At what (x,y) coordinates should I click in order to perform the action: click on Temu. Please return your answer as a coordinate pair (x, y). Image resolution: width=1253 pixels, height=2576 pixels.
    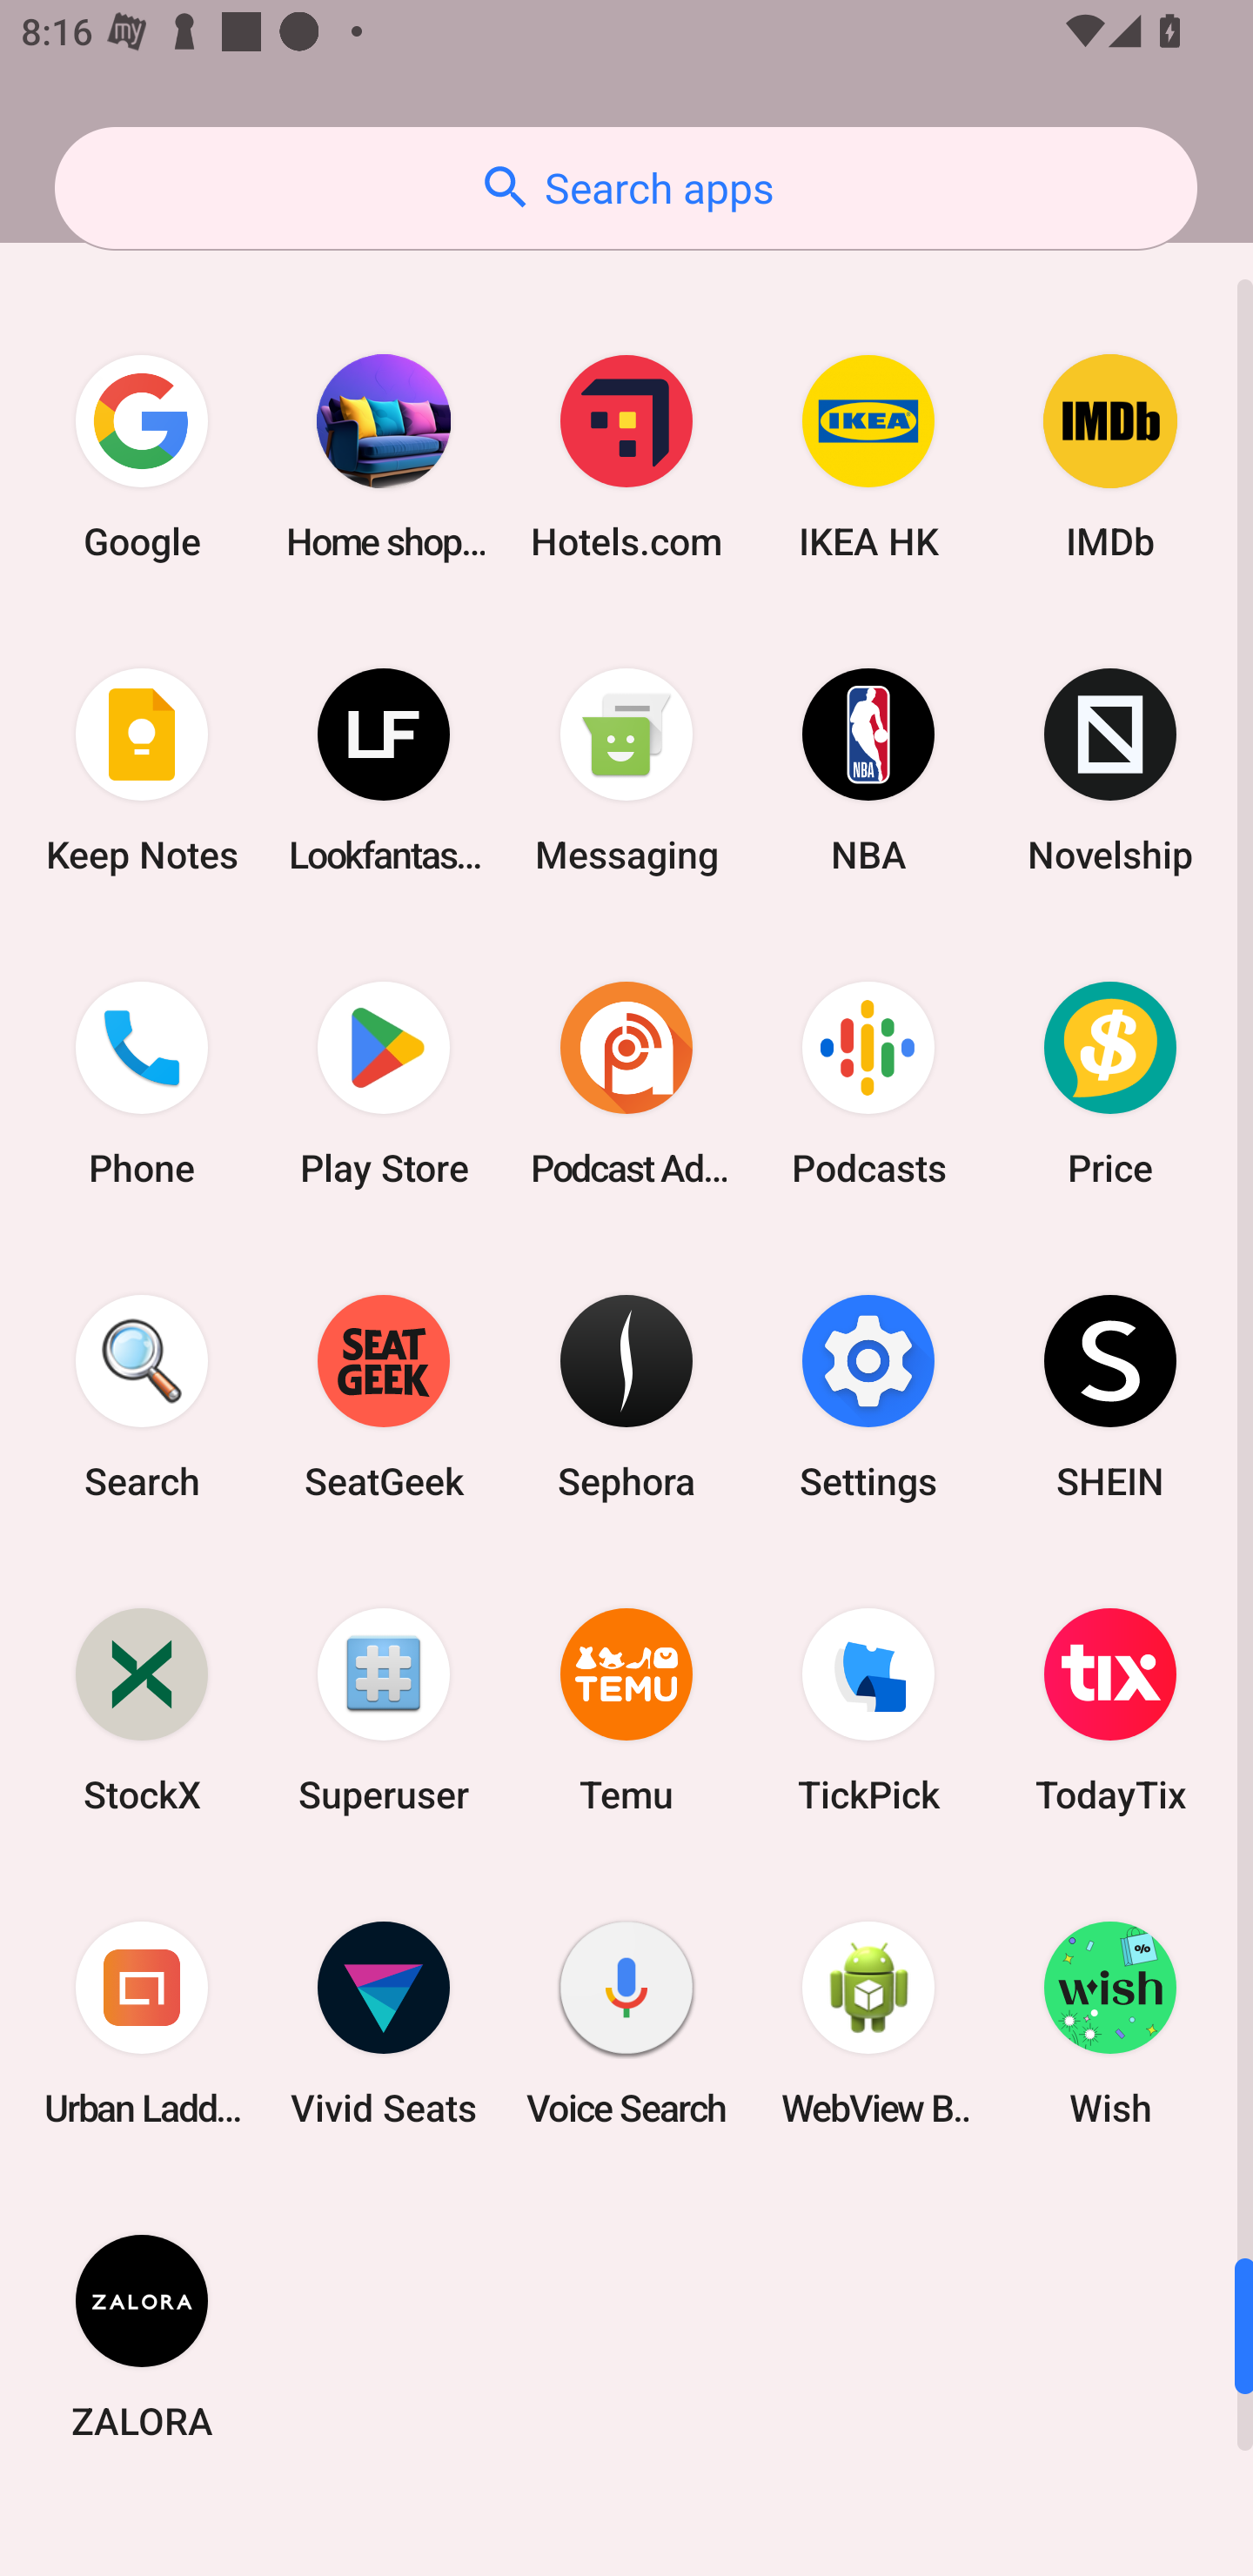
    Looking at the image, I should click on (626, 1710).